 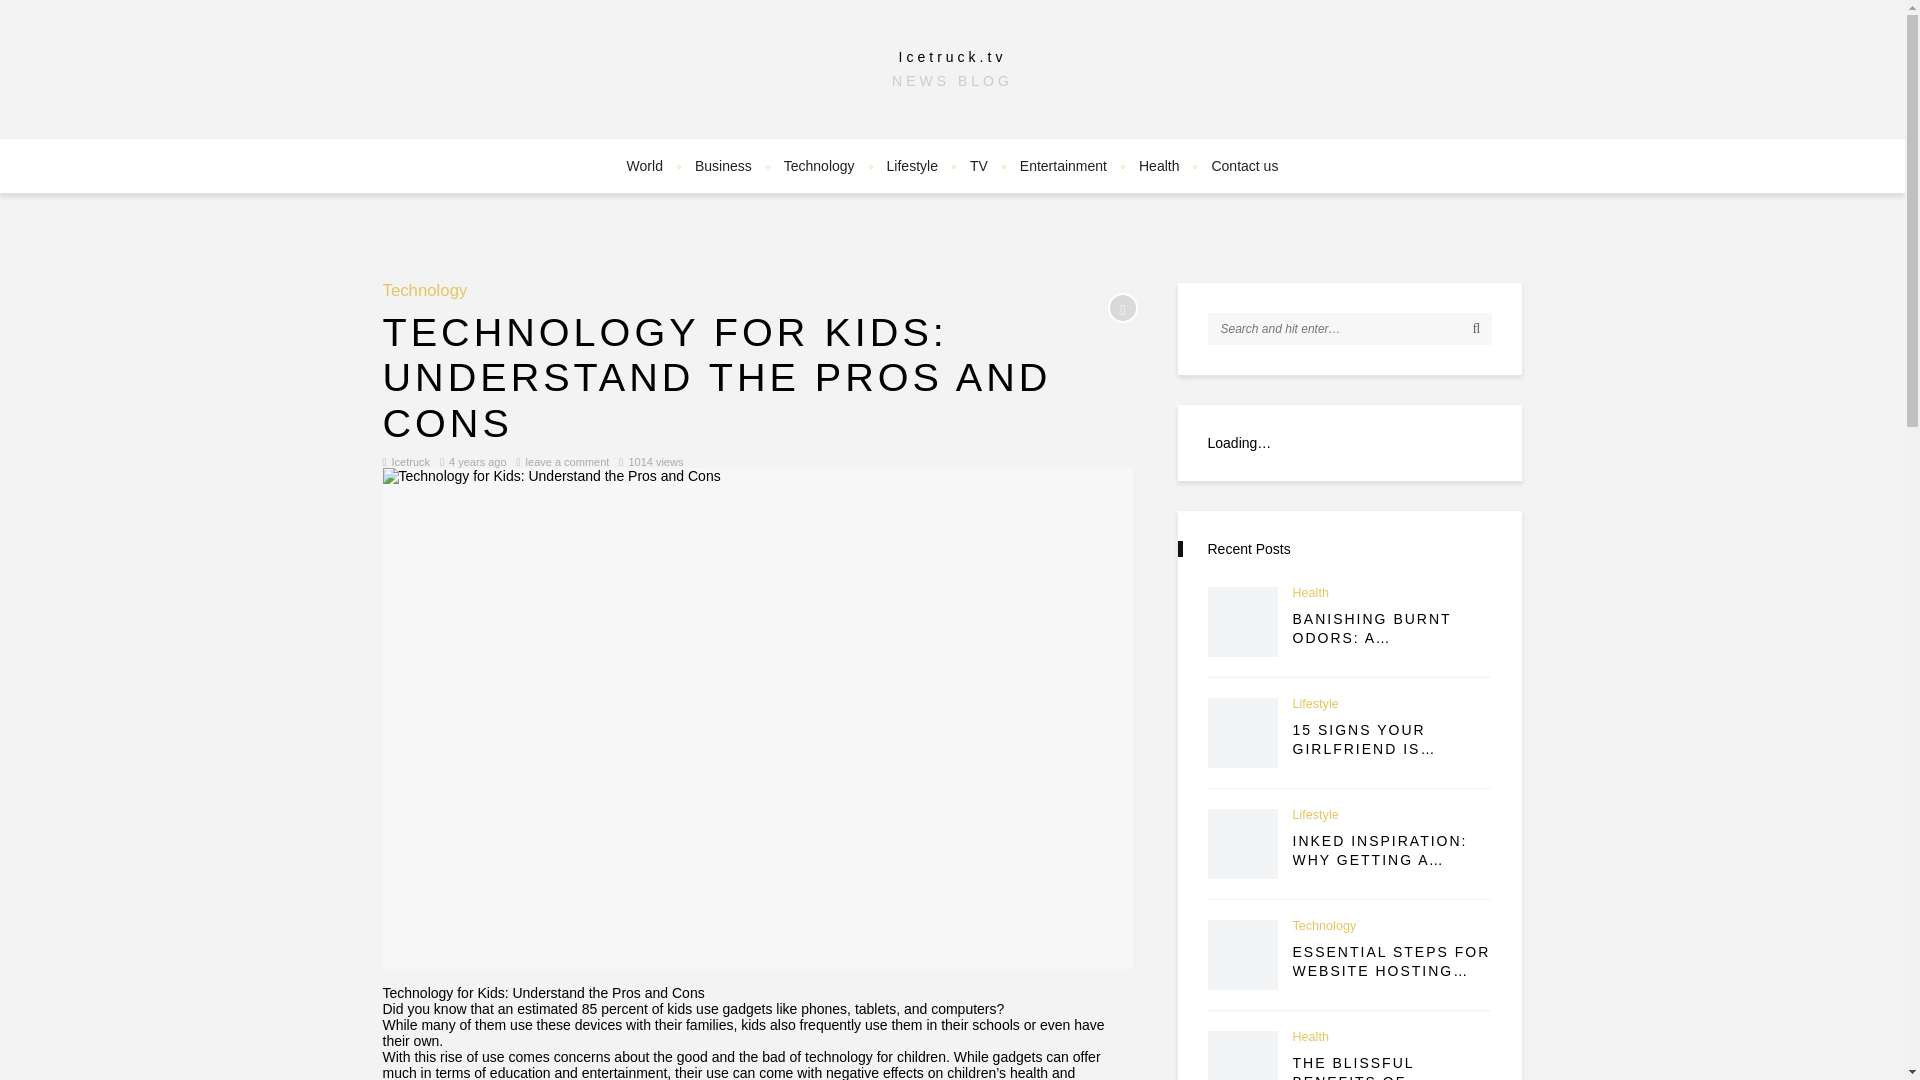 I want to click on Technology, so click(x=424, y=291).